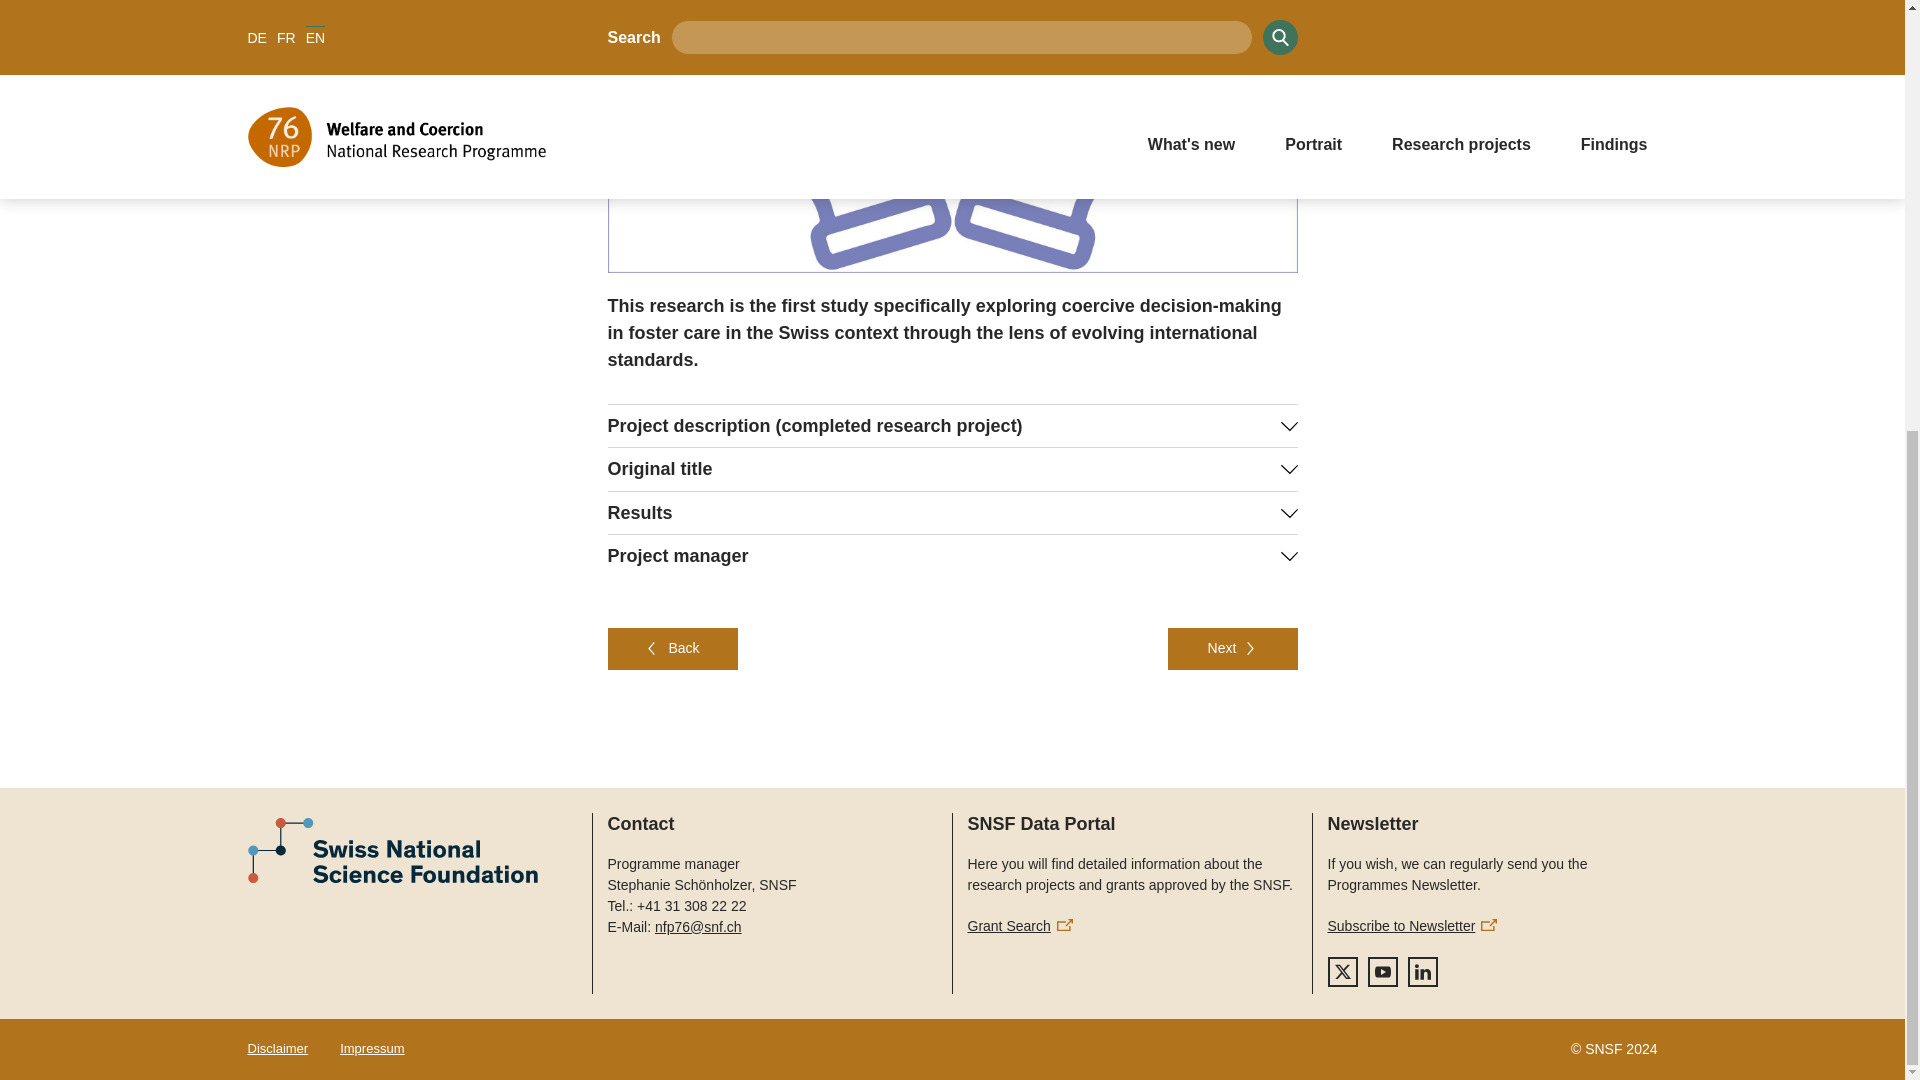  I want to click on External Link Icon, so click(1488, 924).